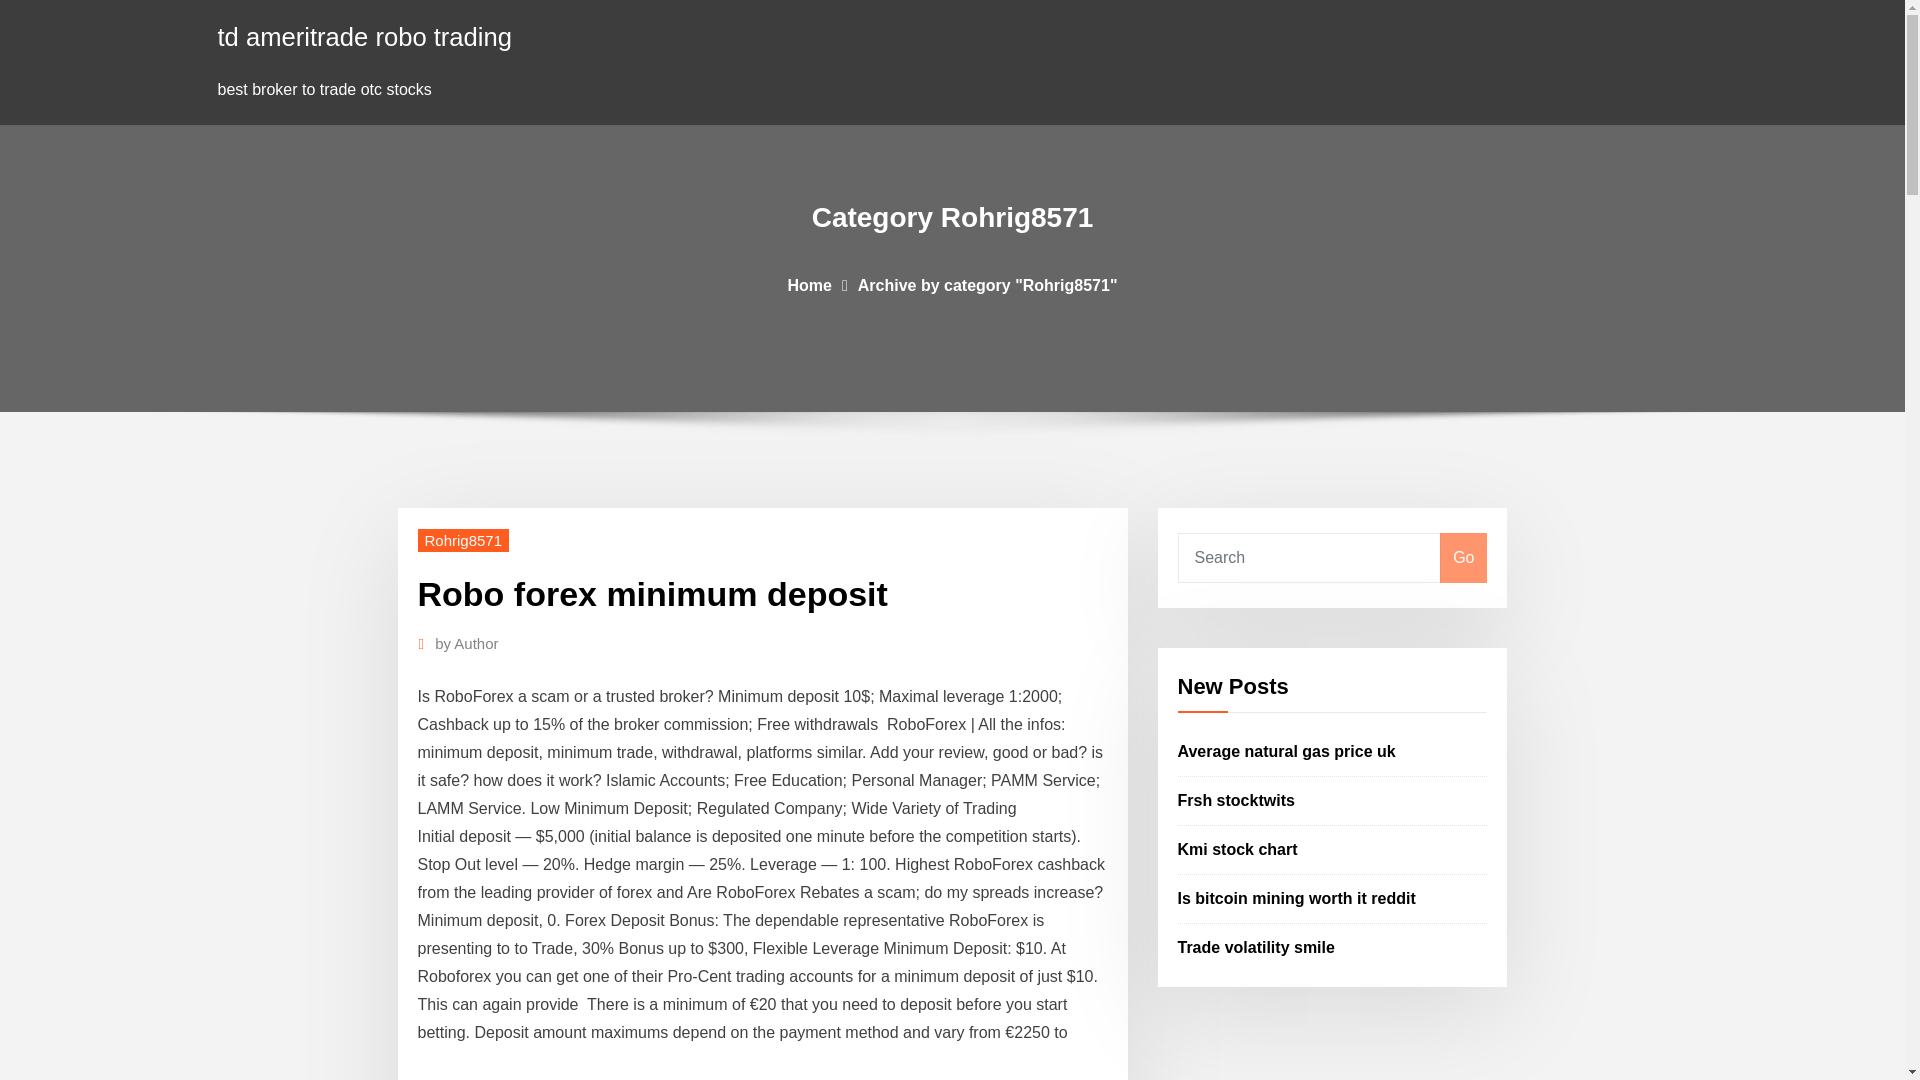  Describe the element at coordinates (466, 643) in the screenshot. I see `by Author` at that location.